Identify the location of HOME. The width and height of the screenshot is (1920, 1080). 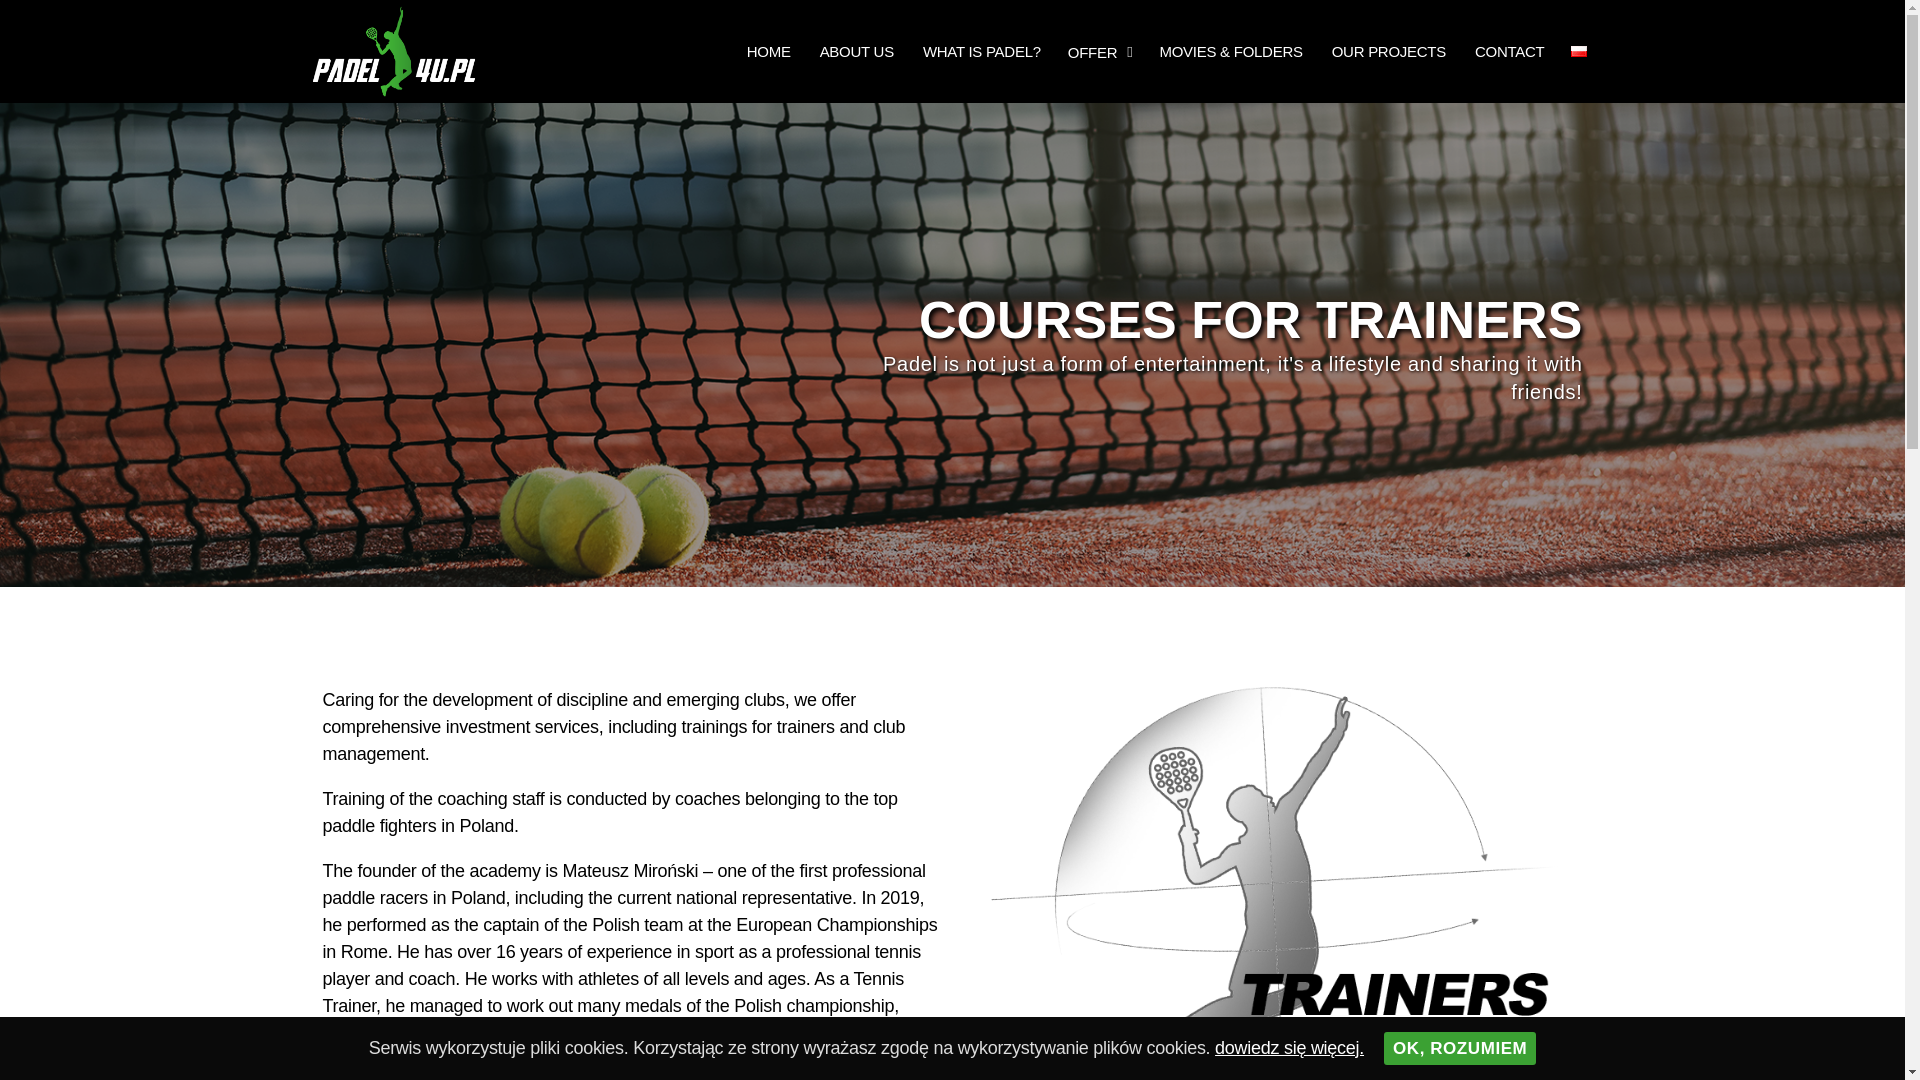
(768, 50).